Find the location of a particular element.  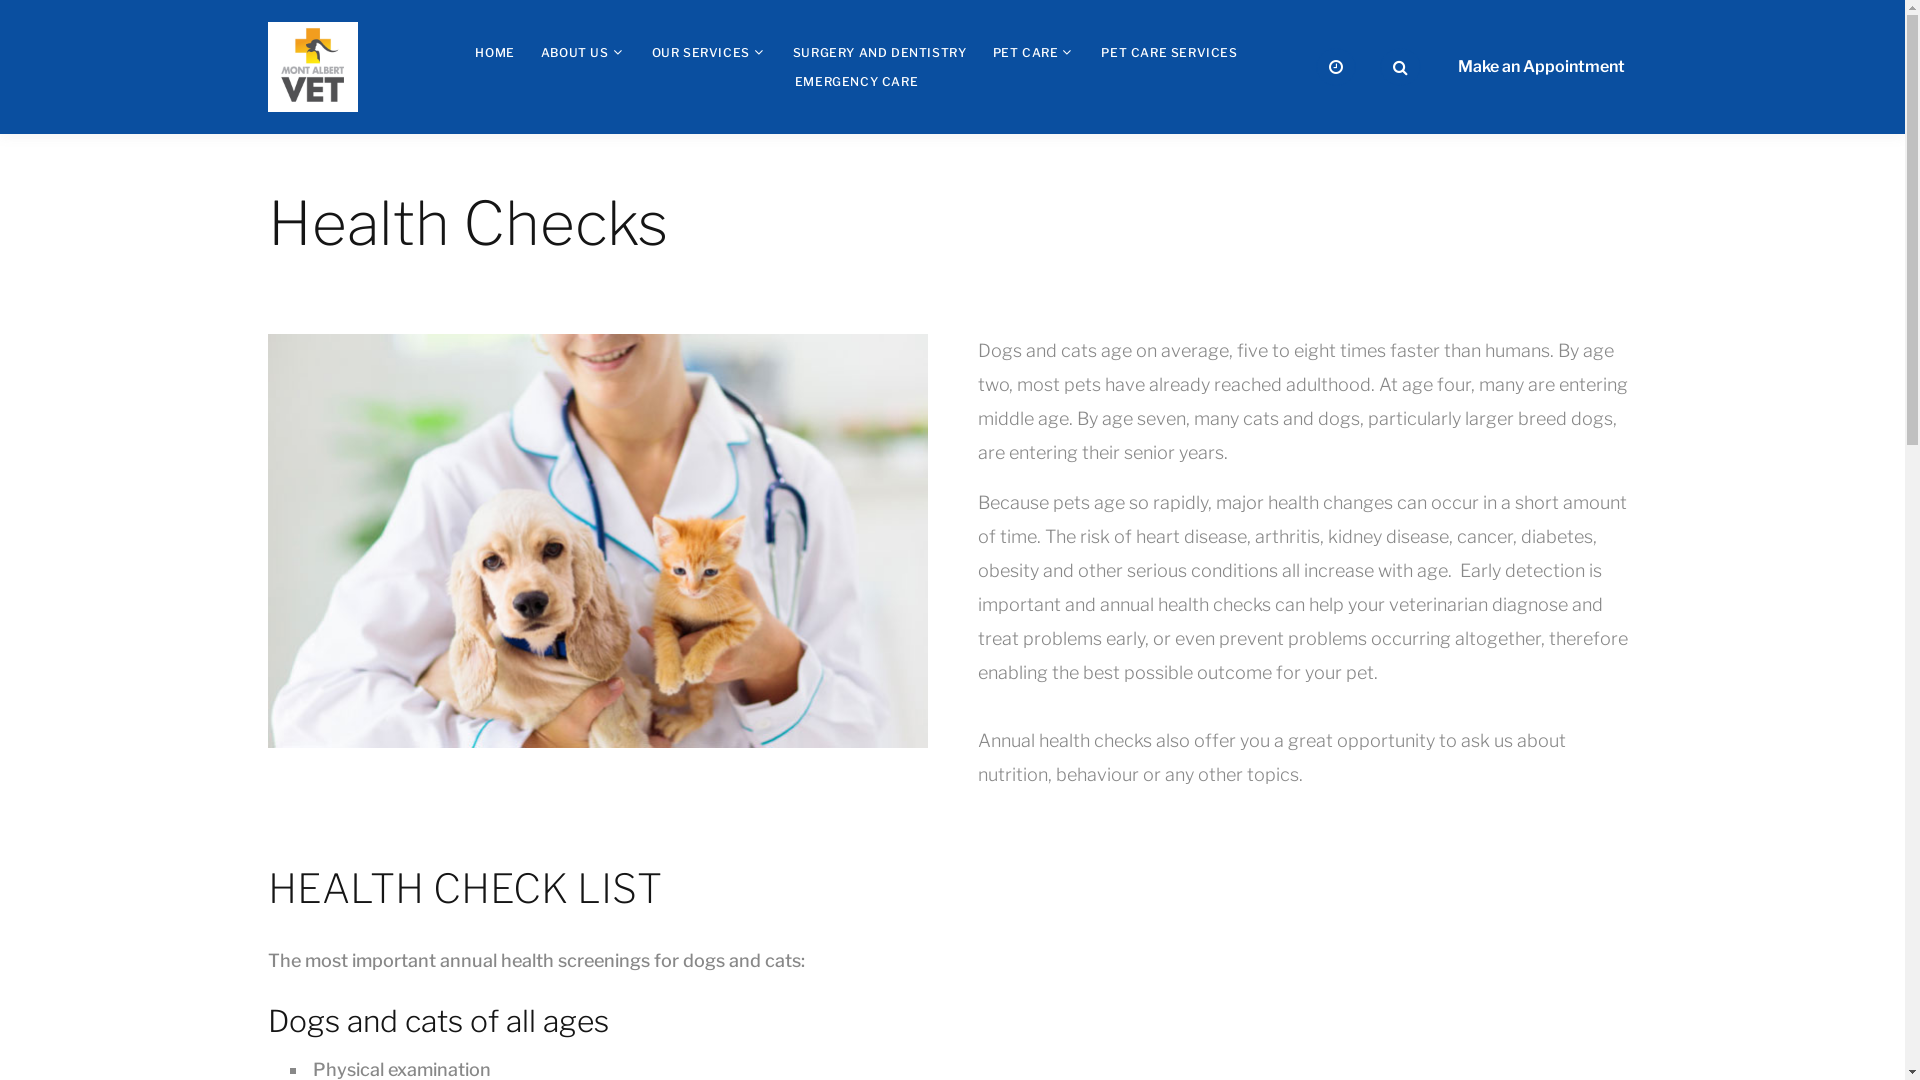

HOME is located at coordinates (494, 52).